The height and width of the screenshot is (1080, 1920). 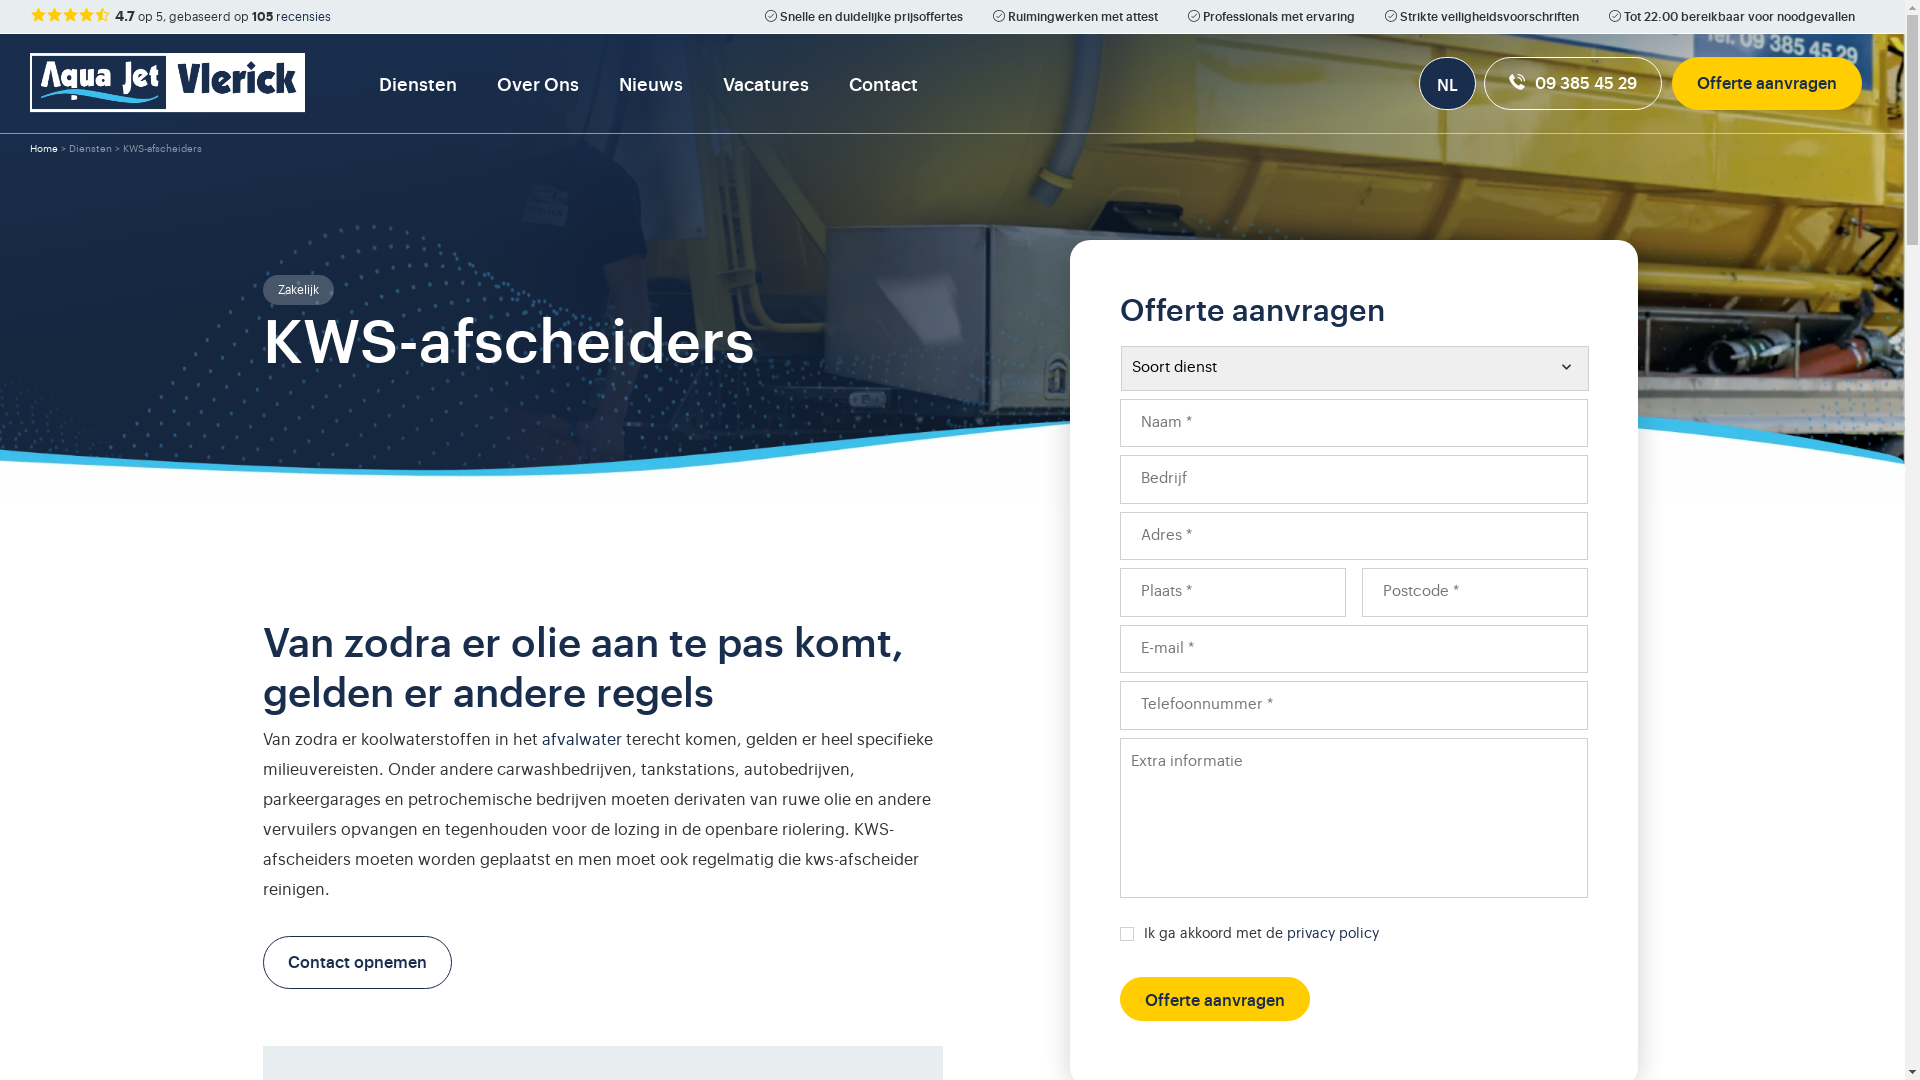 I want to click on Diensten, so click(x=418, y=83).